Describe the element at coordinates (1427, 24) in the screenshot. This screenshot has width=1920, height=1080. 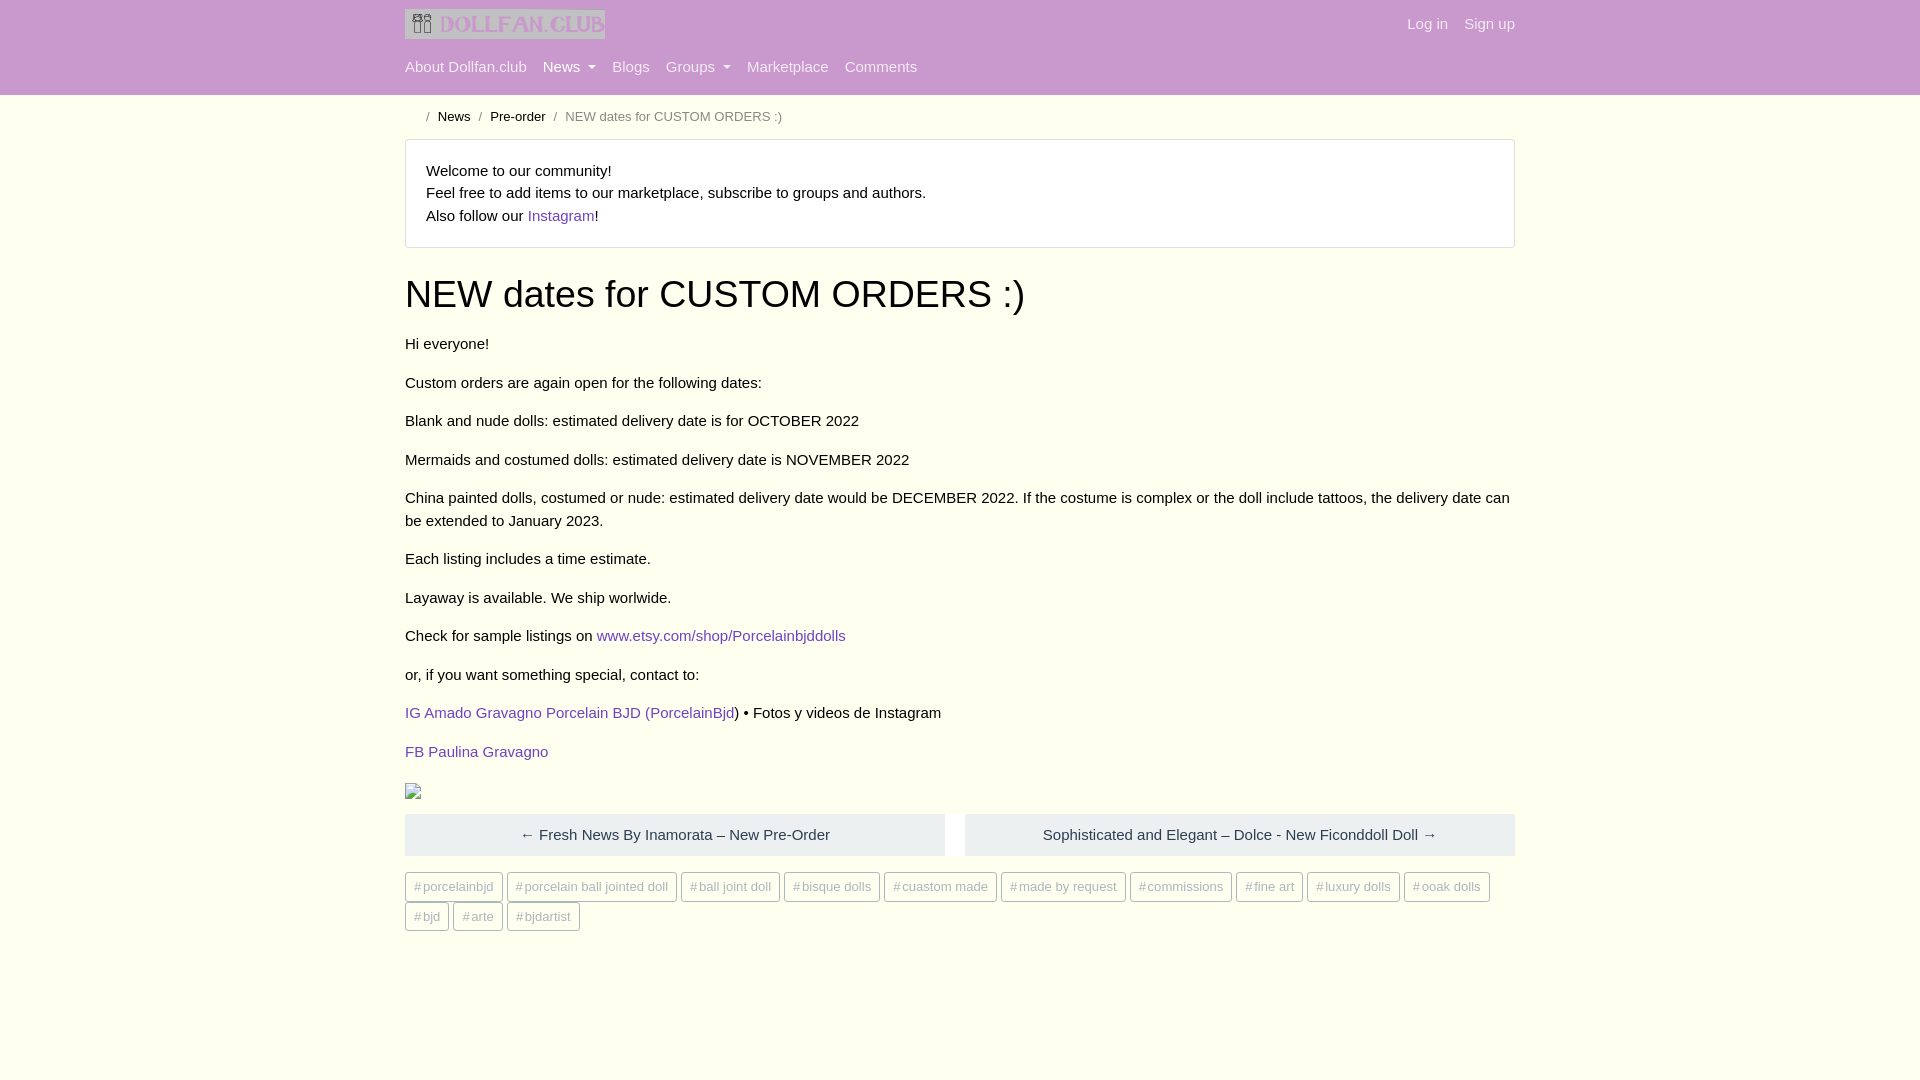
I see `Log in` at that location.